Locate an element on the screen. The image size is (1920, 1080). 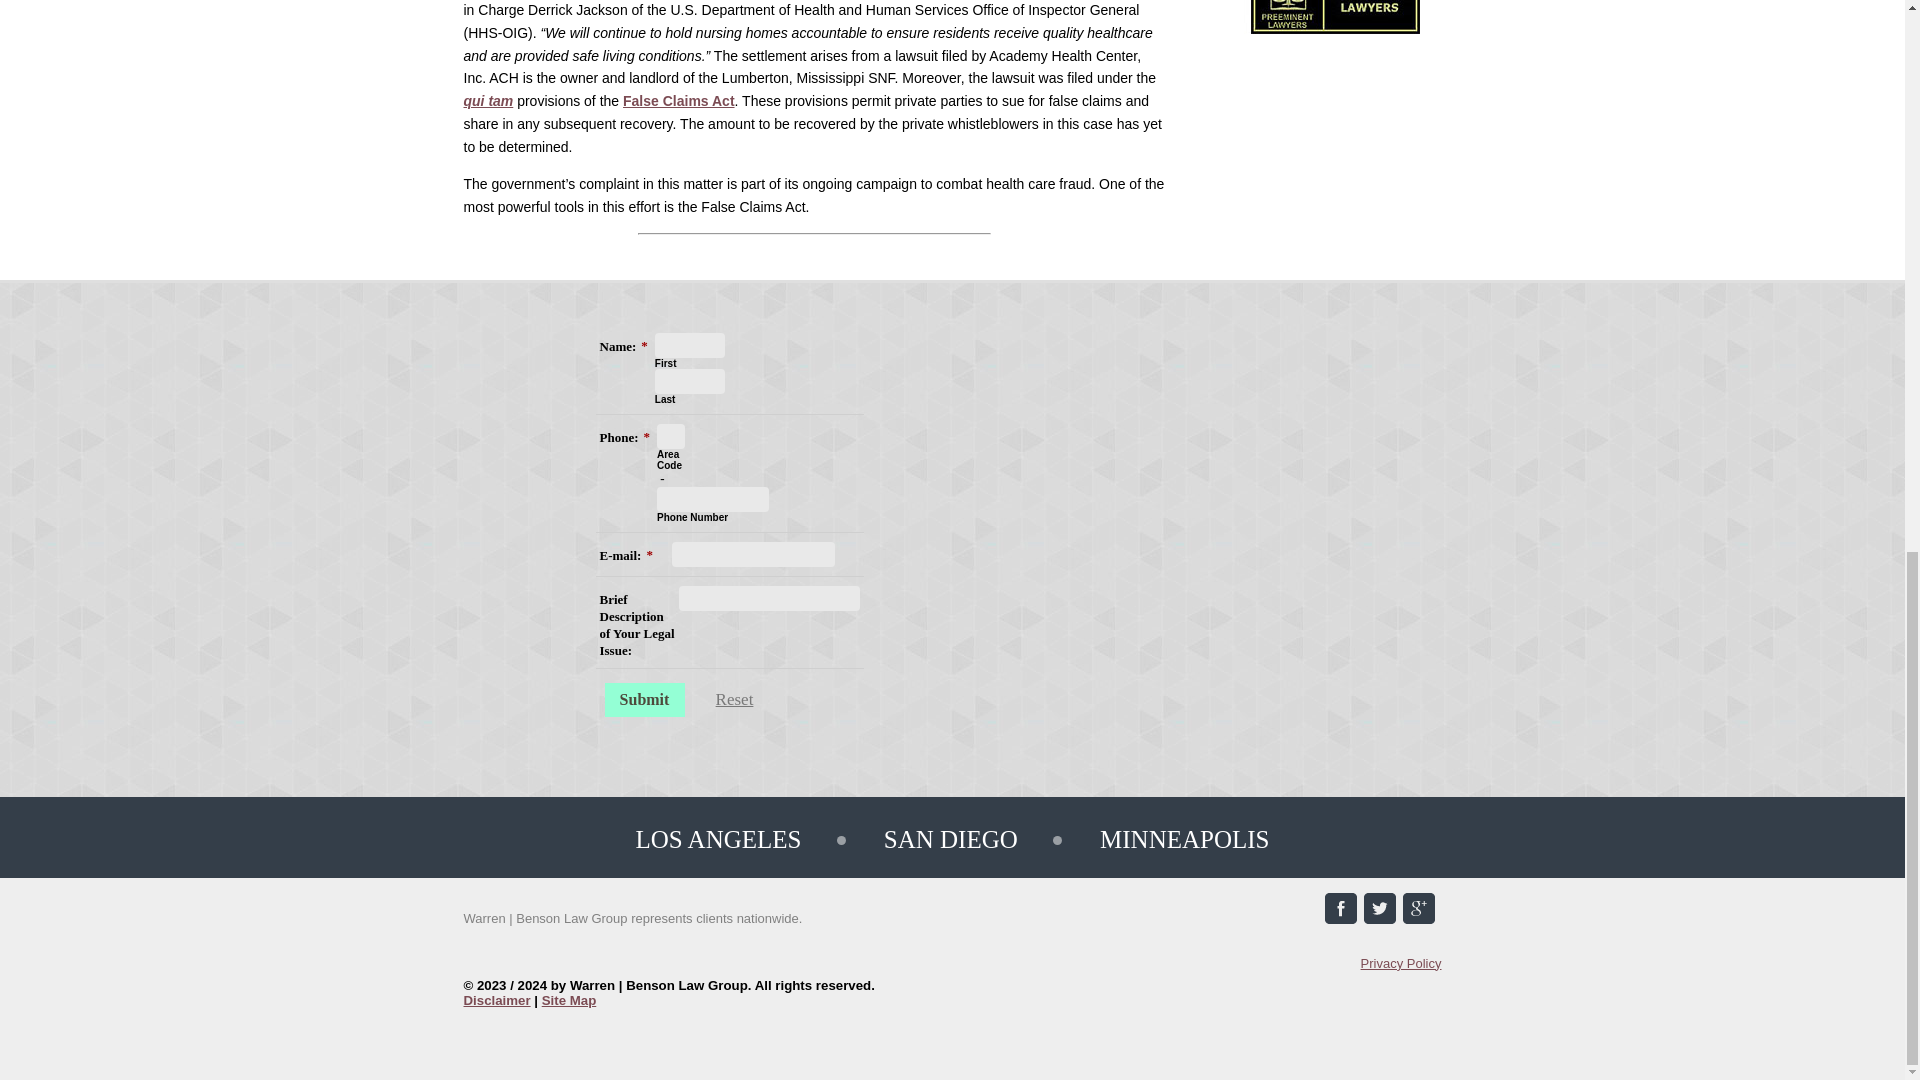
False Claims Act is located at coordinates (678, 100).